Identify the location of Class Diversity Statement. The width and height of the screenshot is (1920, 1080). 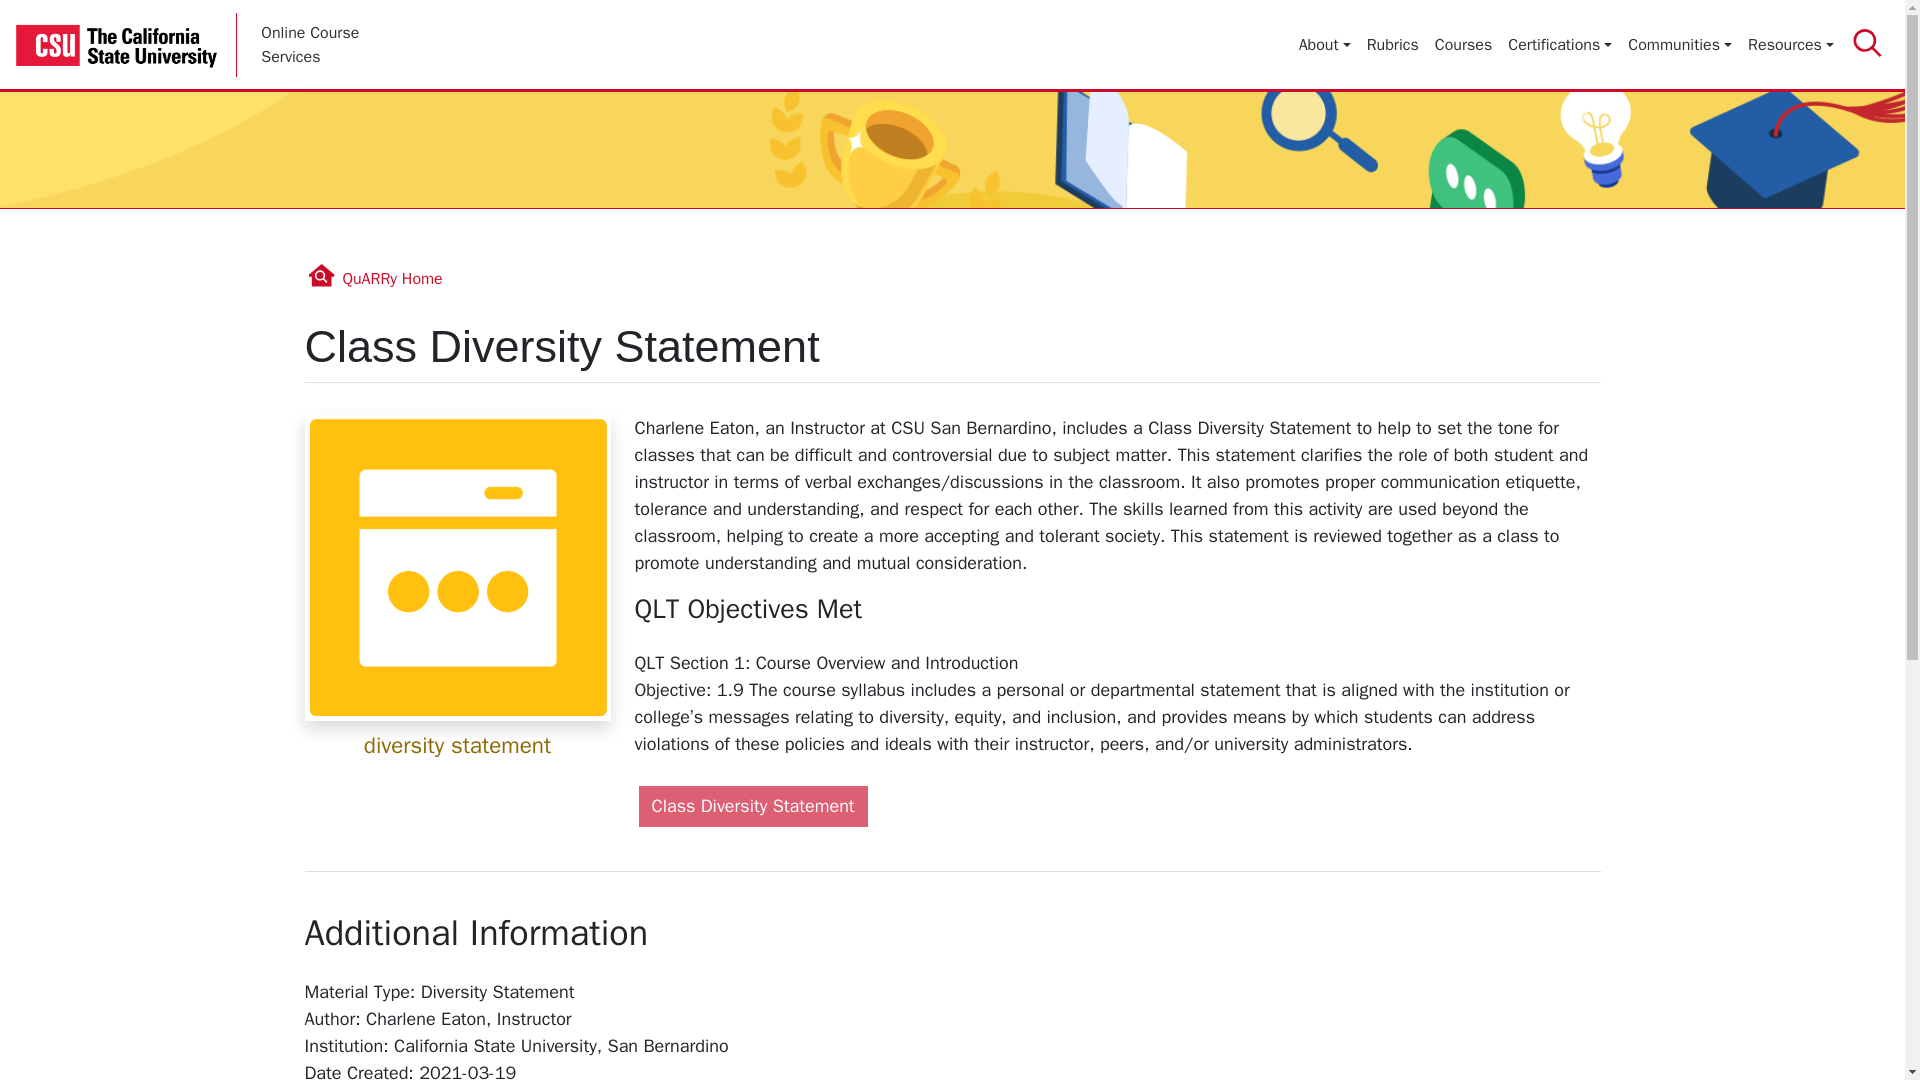
(310, 44).